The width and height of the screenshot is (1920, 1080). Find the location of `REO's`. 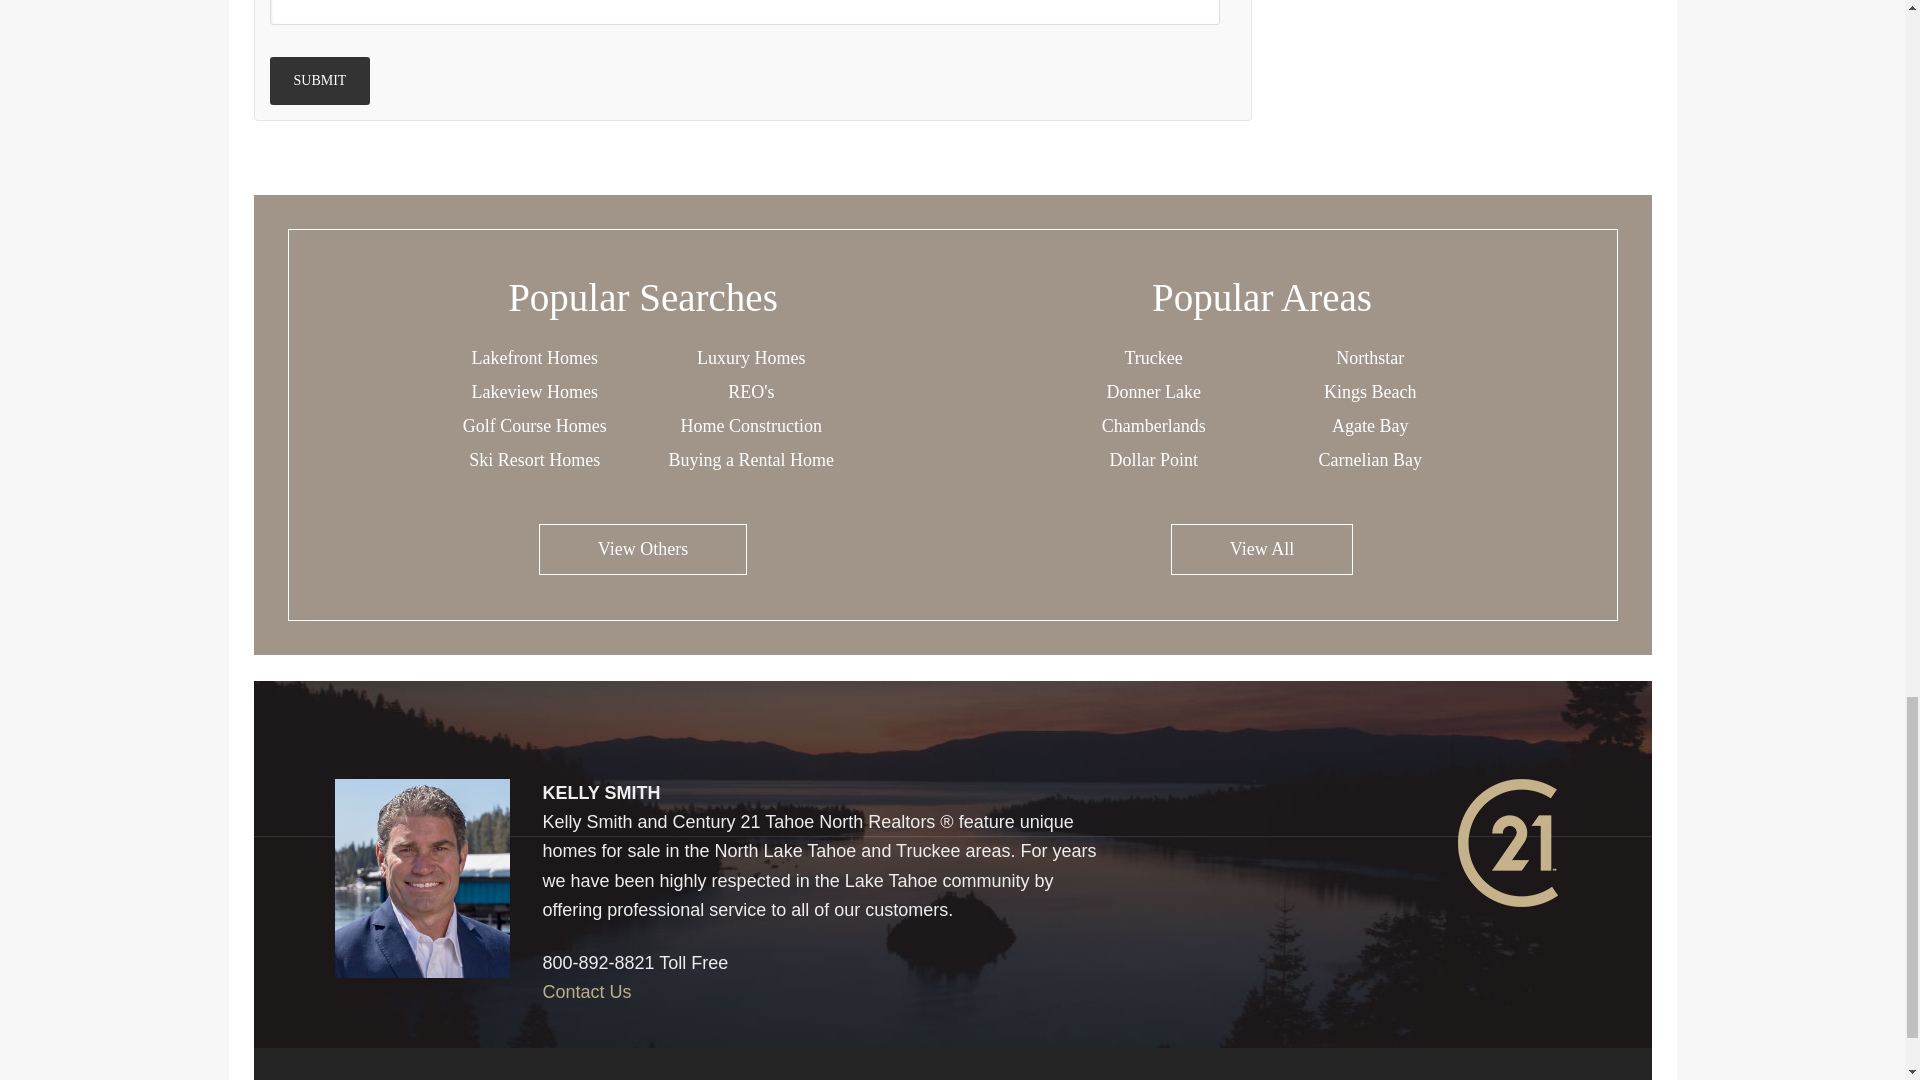

REO's is located at coordinates (750, 392).